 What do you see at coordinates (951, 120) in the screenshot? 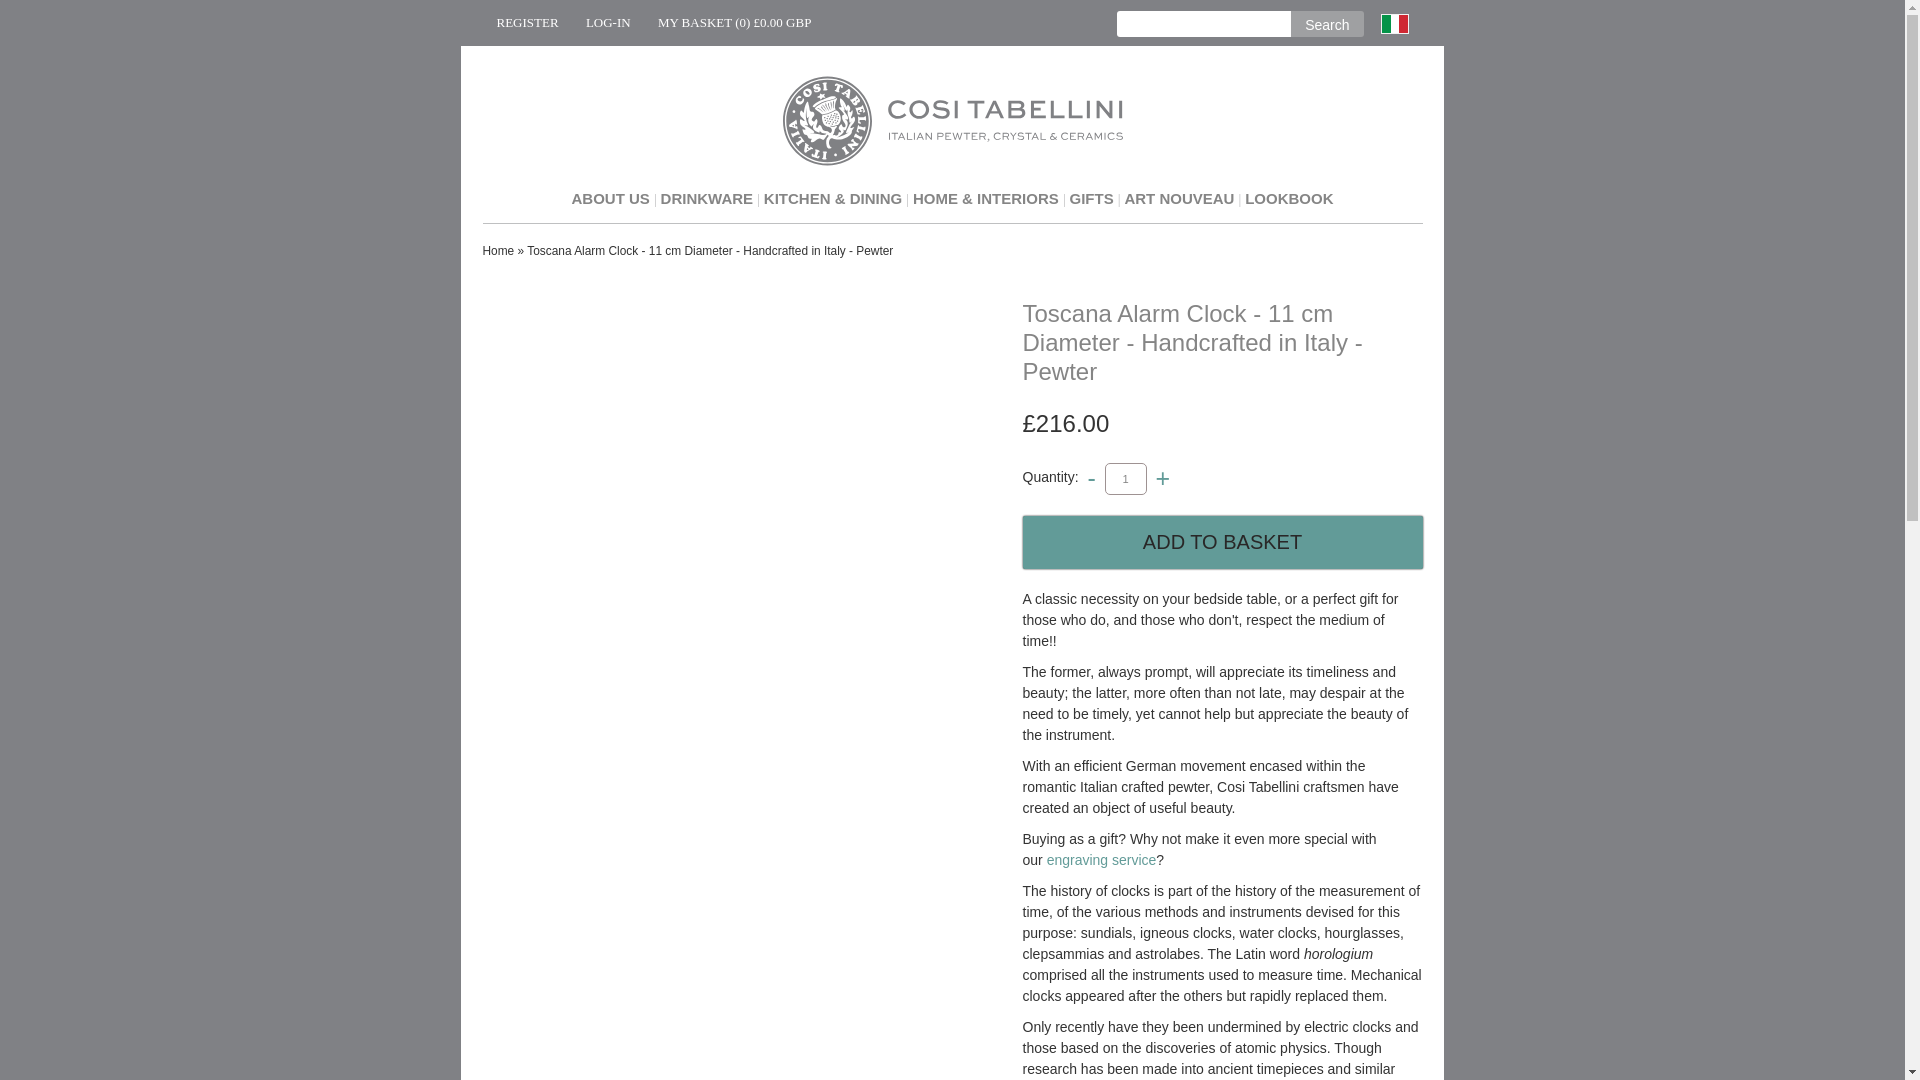
I see `Cosi Tabellini UK` at bounding box center [951, 120].